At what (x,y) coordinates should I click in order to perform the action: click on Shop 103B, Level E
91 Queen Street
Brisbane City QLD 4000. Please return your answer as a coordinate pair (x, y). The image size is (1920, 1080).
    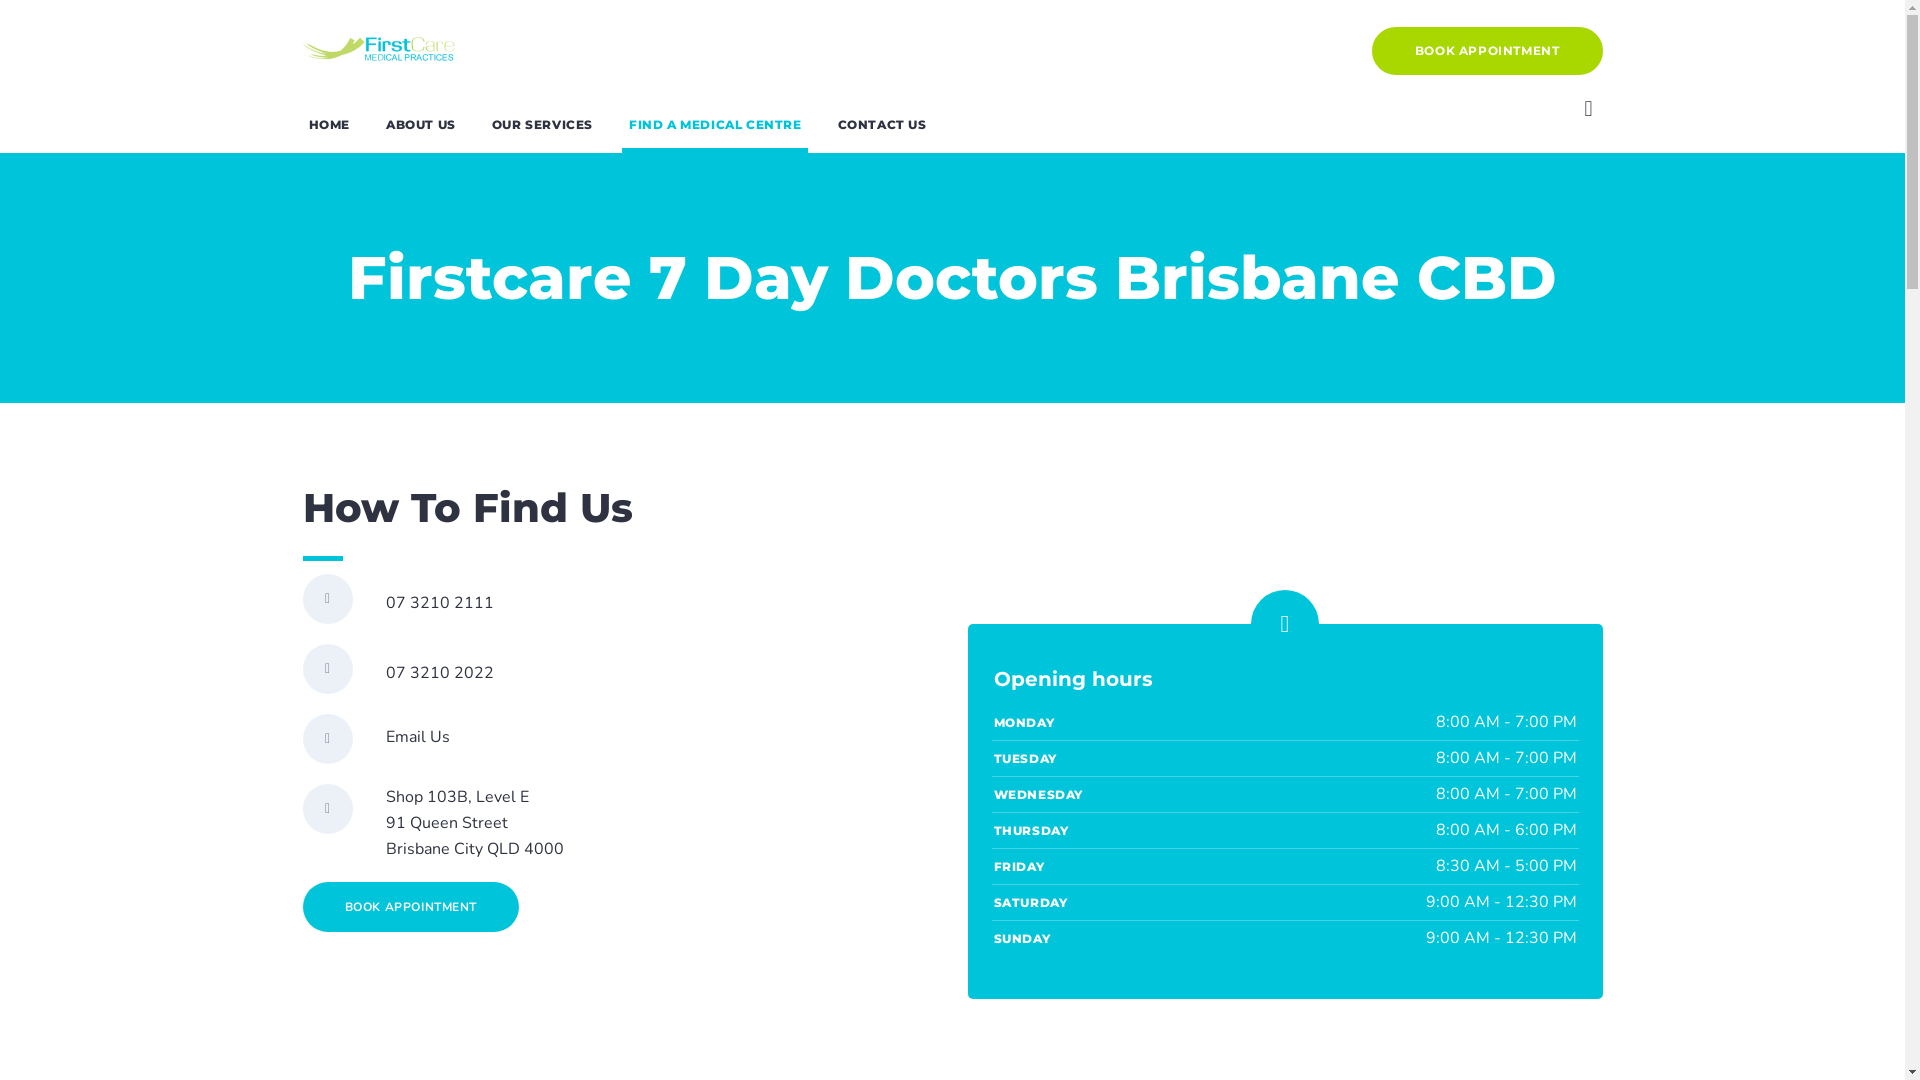
    Looking at the image, I should click on (475, 823).